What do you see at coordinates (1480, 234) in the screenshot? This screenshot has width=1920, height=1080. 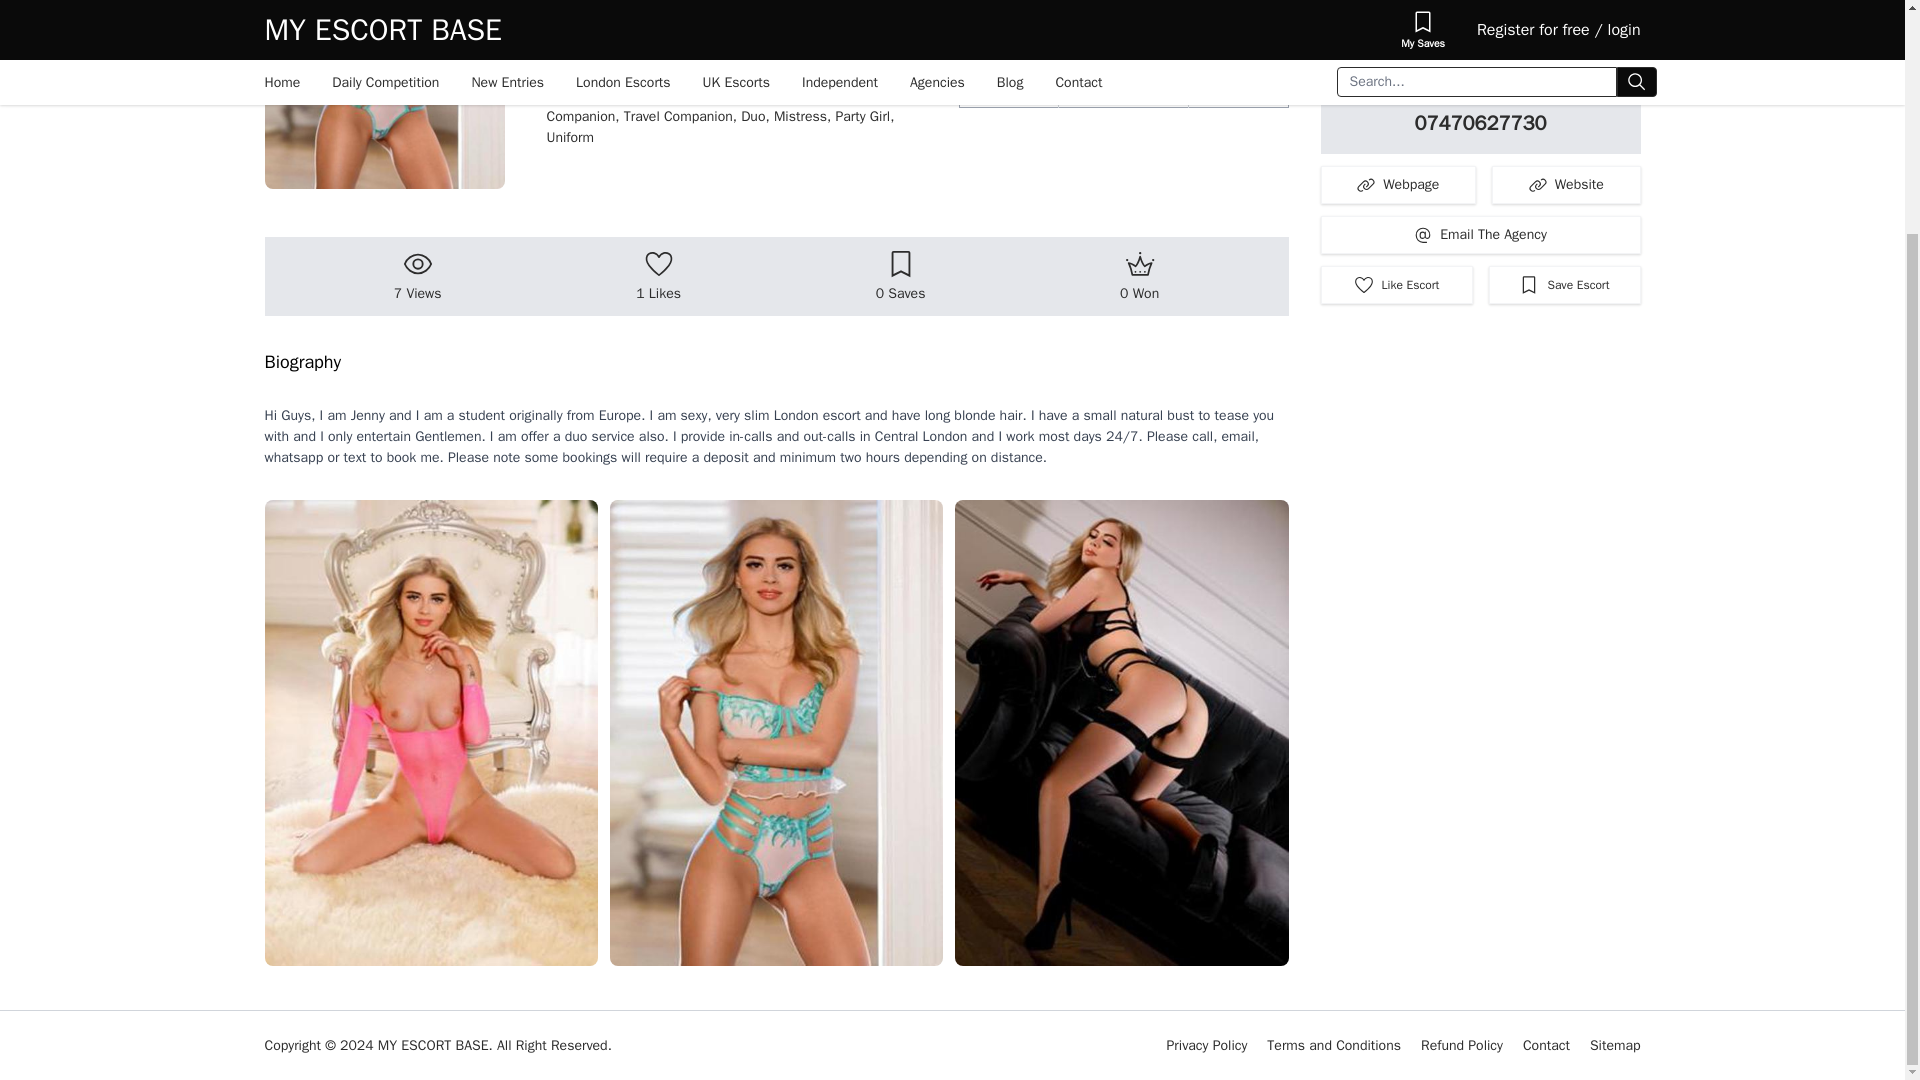 I see `Email The Agency` at bounding box center [1480, 234].